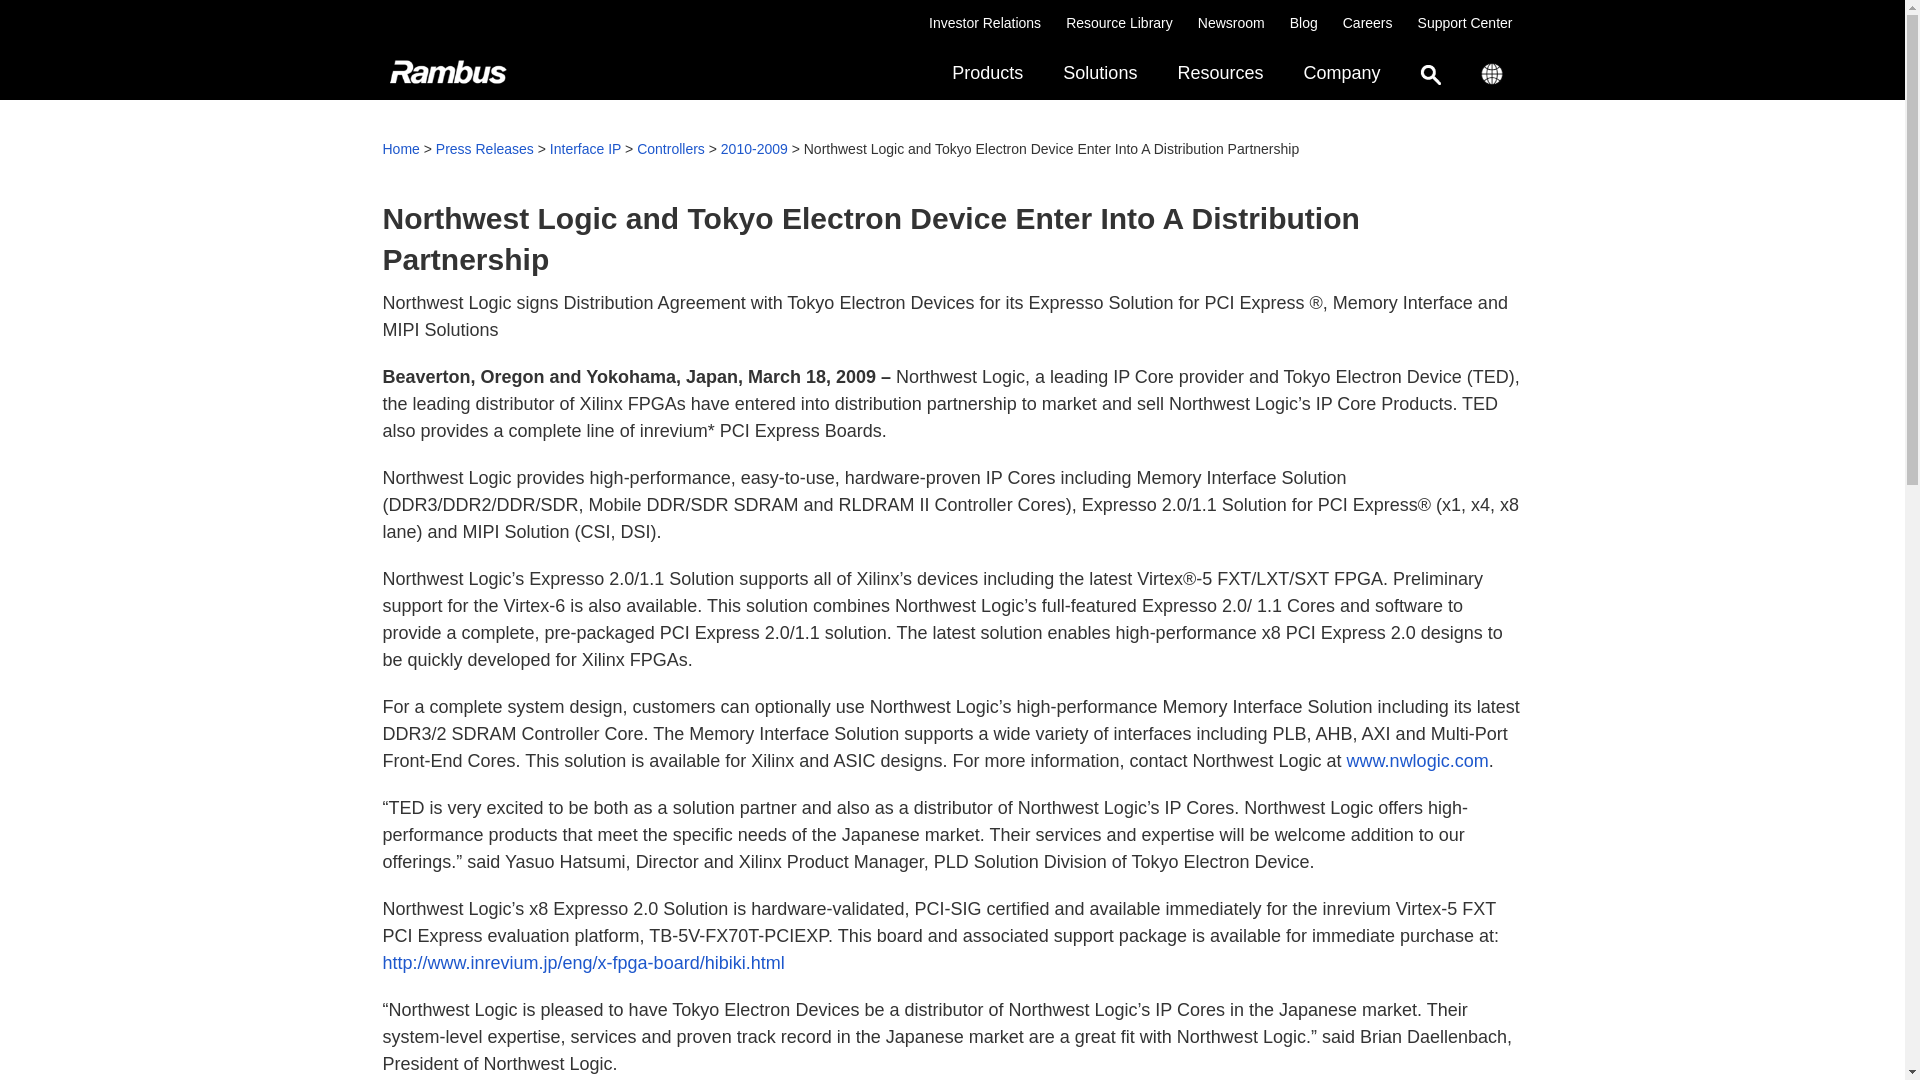  What do you see at coordinates (1465, 23) in the screenshot?
I see `Careers` at bounding box center [1465, 23].